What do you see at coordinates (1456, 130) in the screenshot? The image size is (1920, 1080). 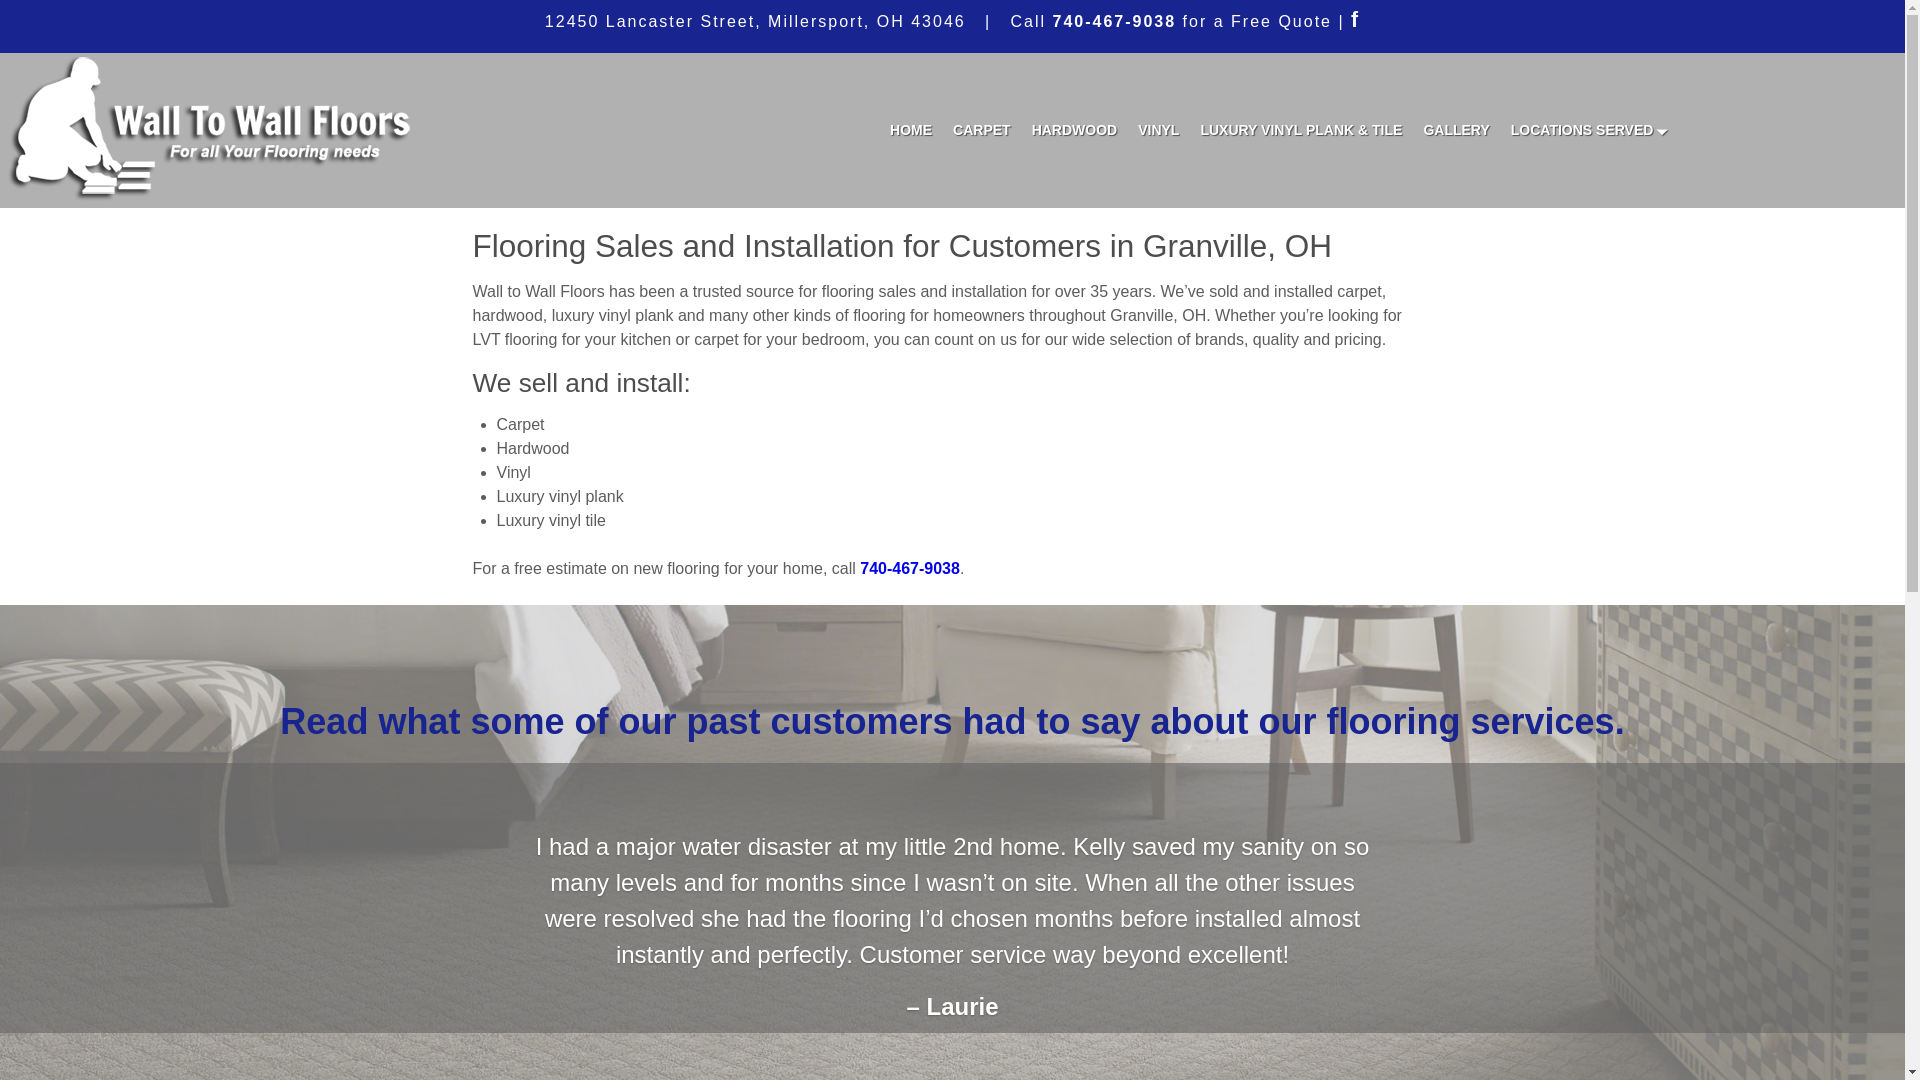 I see `GALLERY` at bounding box center [1456, 130].